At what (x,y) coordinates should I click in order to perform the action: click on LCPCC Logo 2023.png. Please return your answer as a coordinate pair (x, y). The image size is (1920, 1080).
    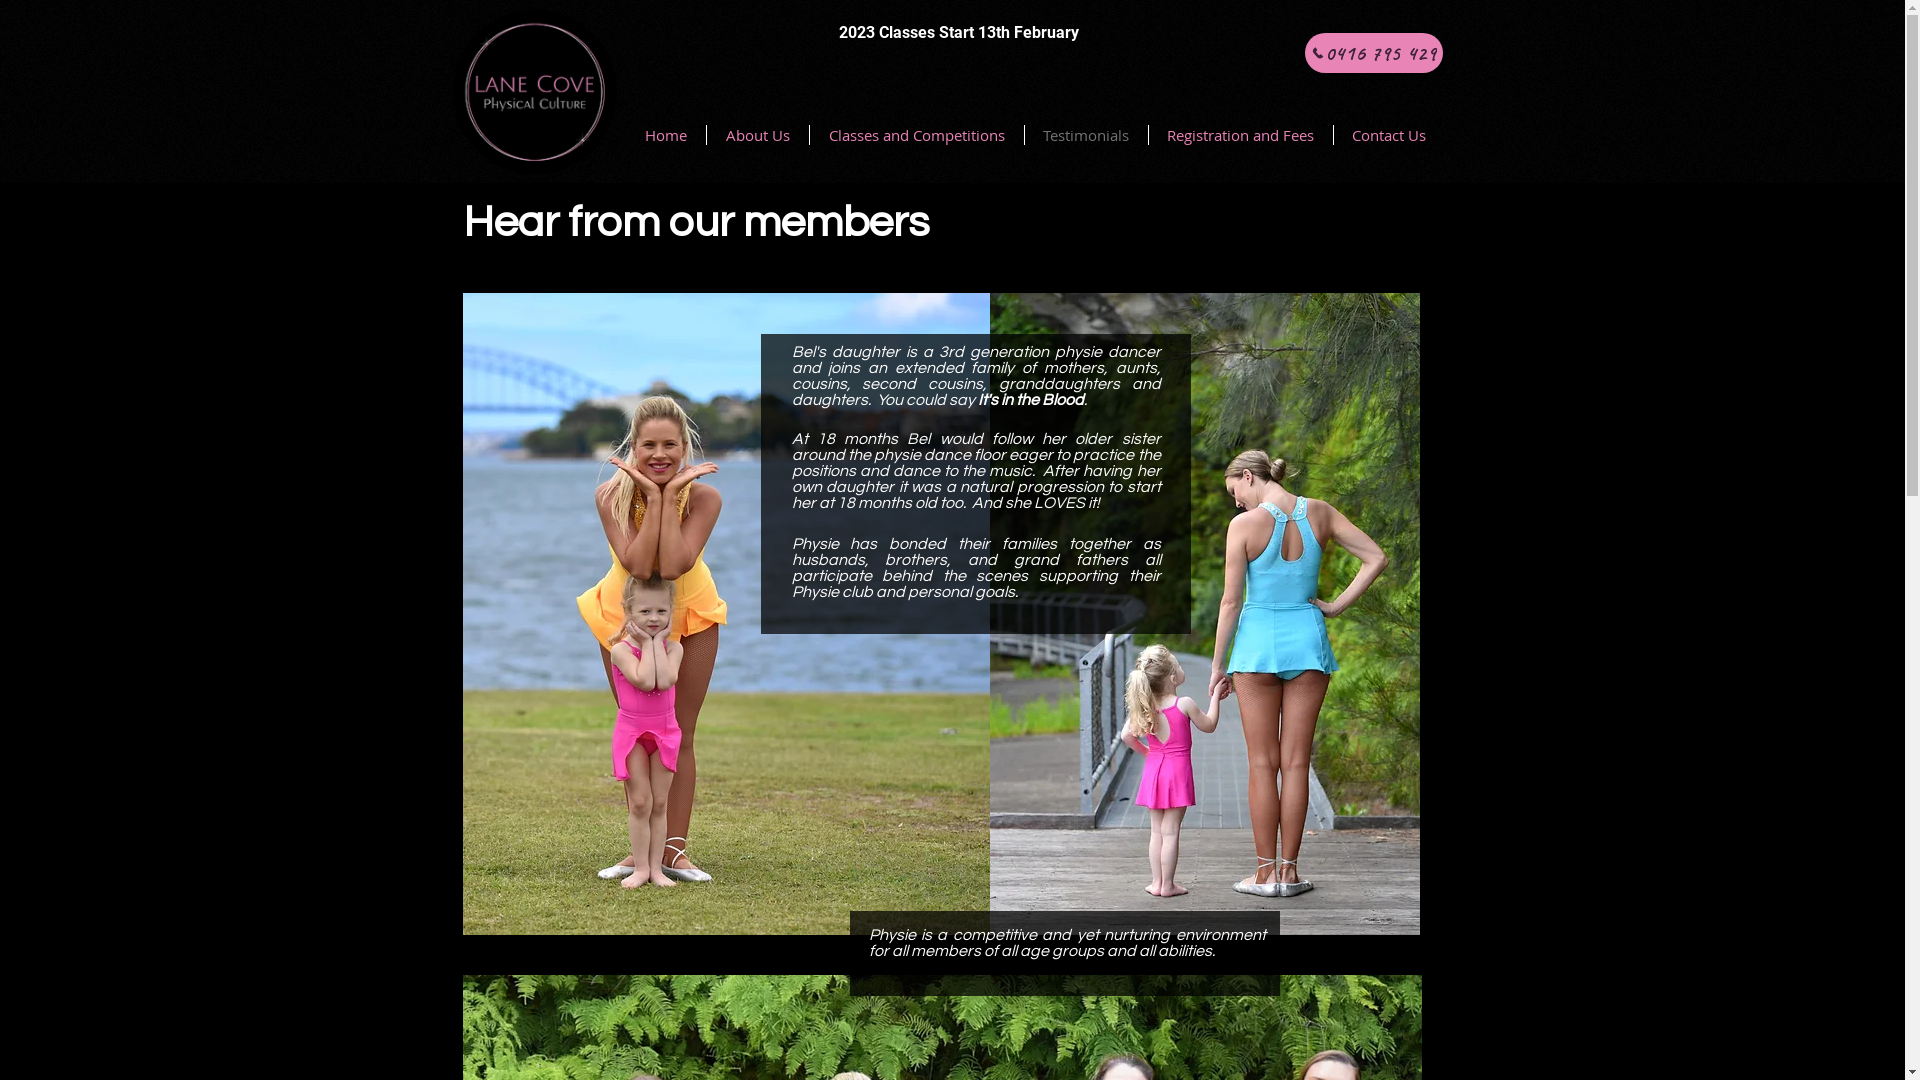
    Looking at the image, I should click on (549, 106).